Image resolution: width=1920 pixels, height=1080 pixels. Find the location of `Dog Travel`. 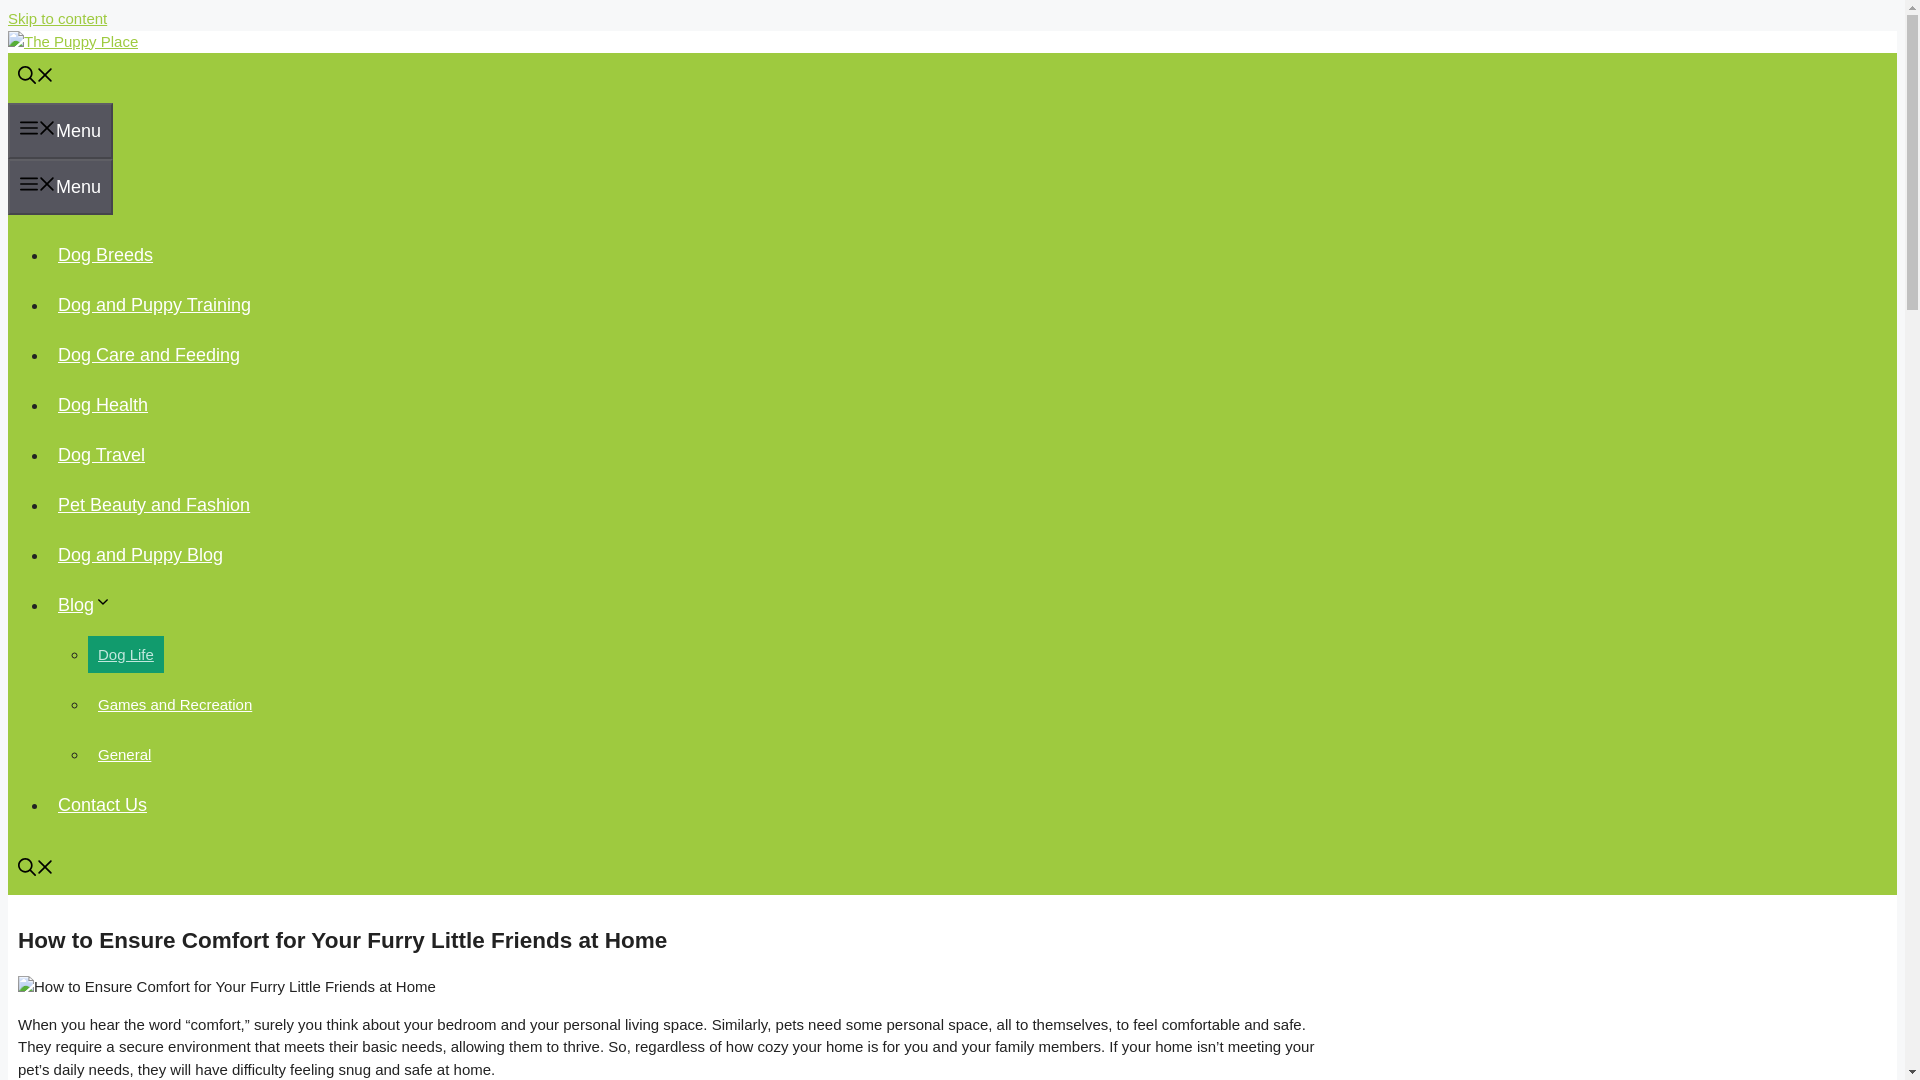

Dog Travel is located at coordinates (102, 454).